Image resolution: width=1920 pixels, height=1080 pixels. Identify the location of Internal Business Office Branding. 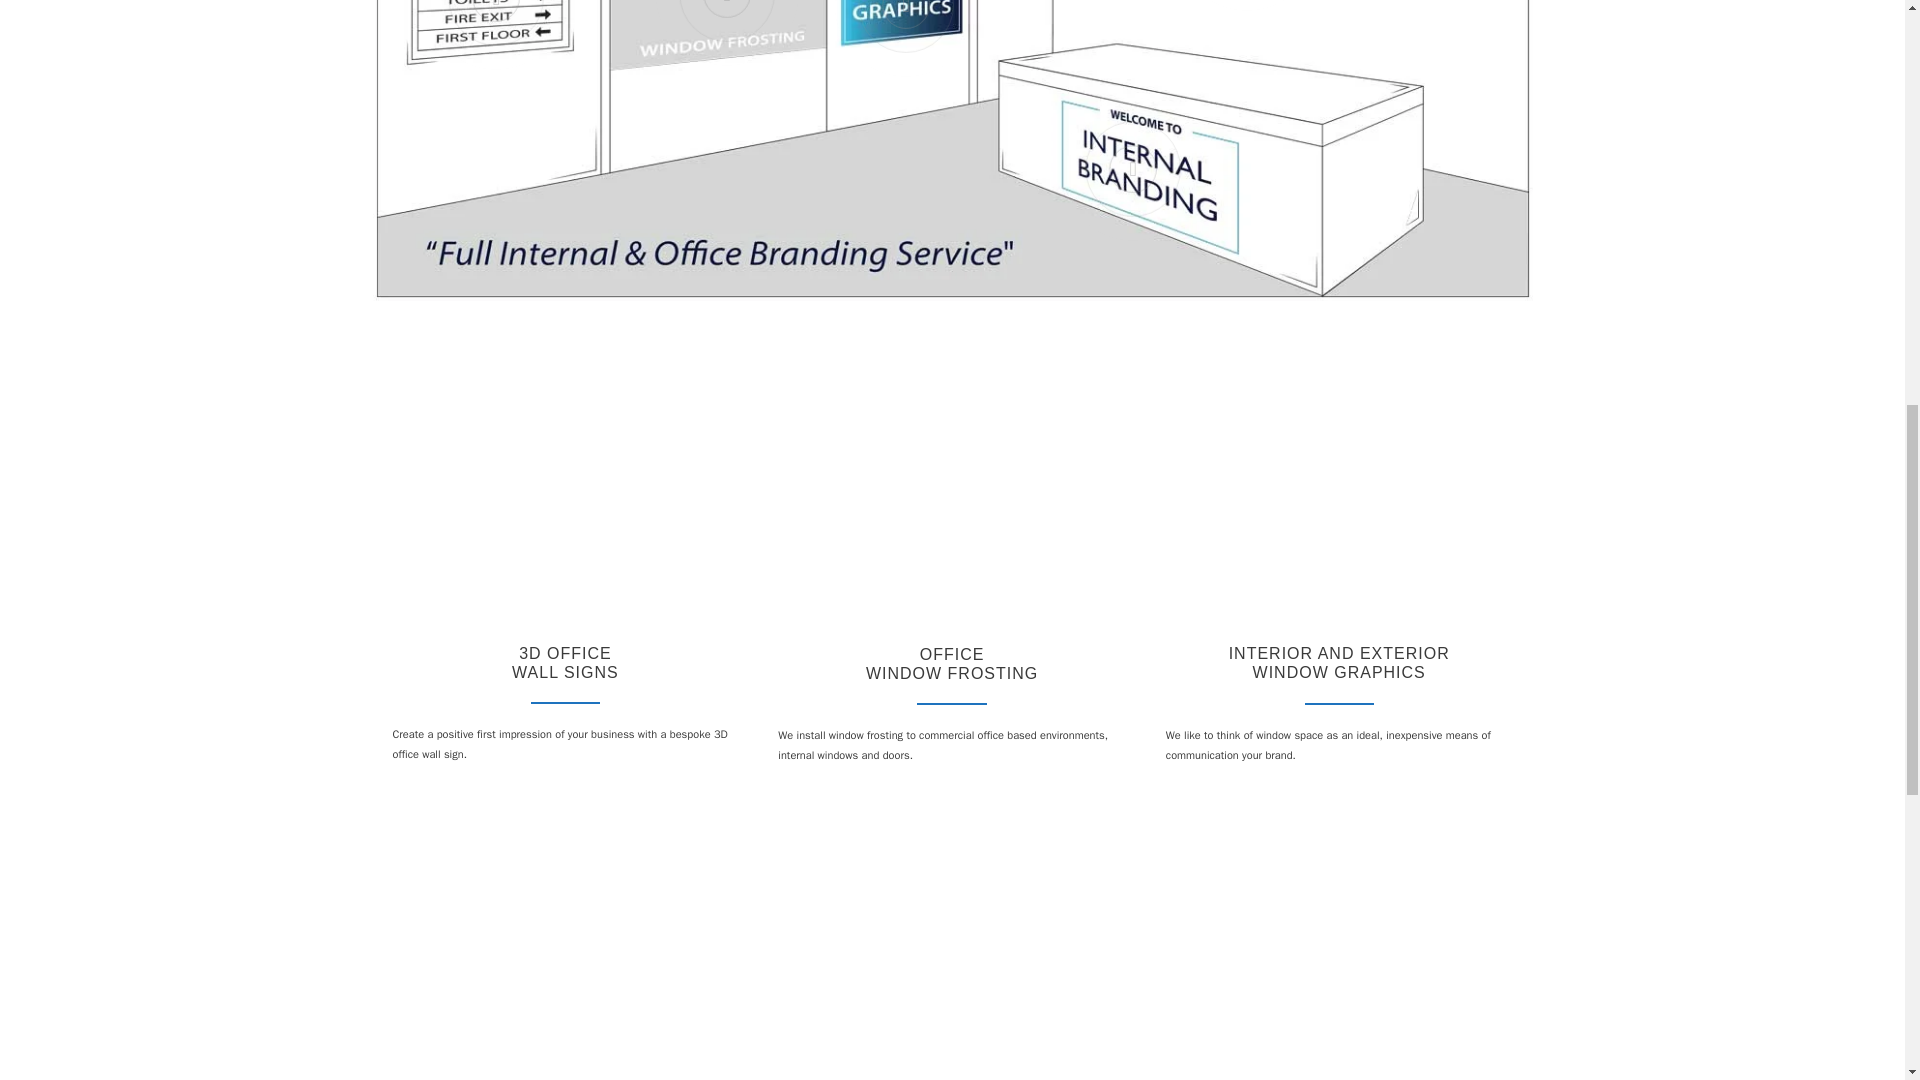
(759, 945).